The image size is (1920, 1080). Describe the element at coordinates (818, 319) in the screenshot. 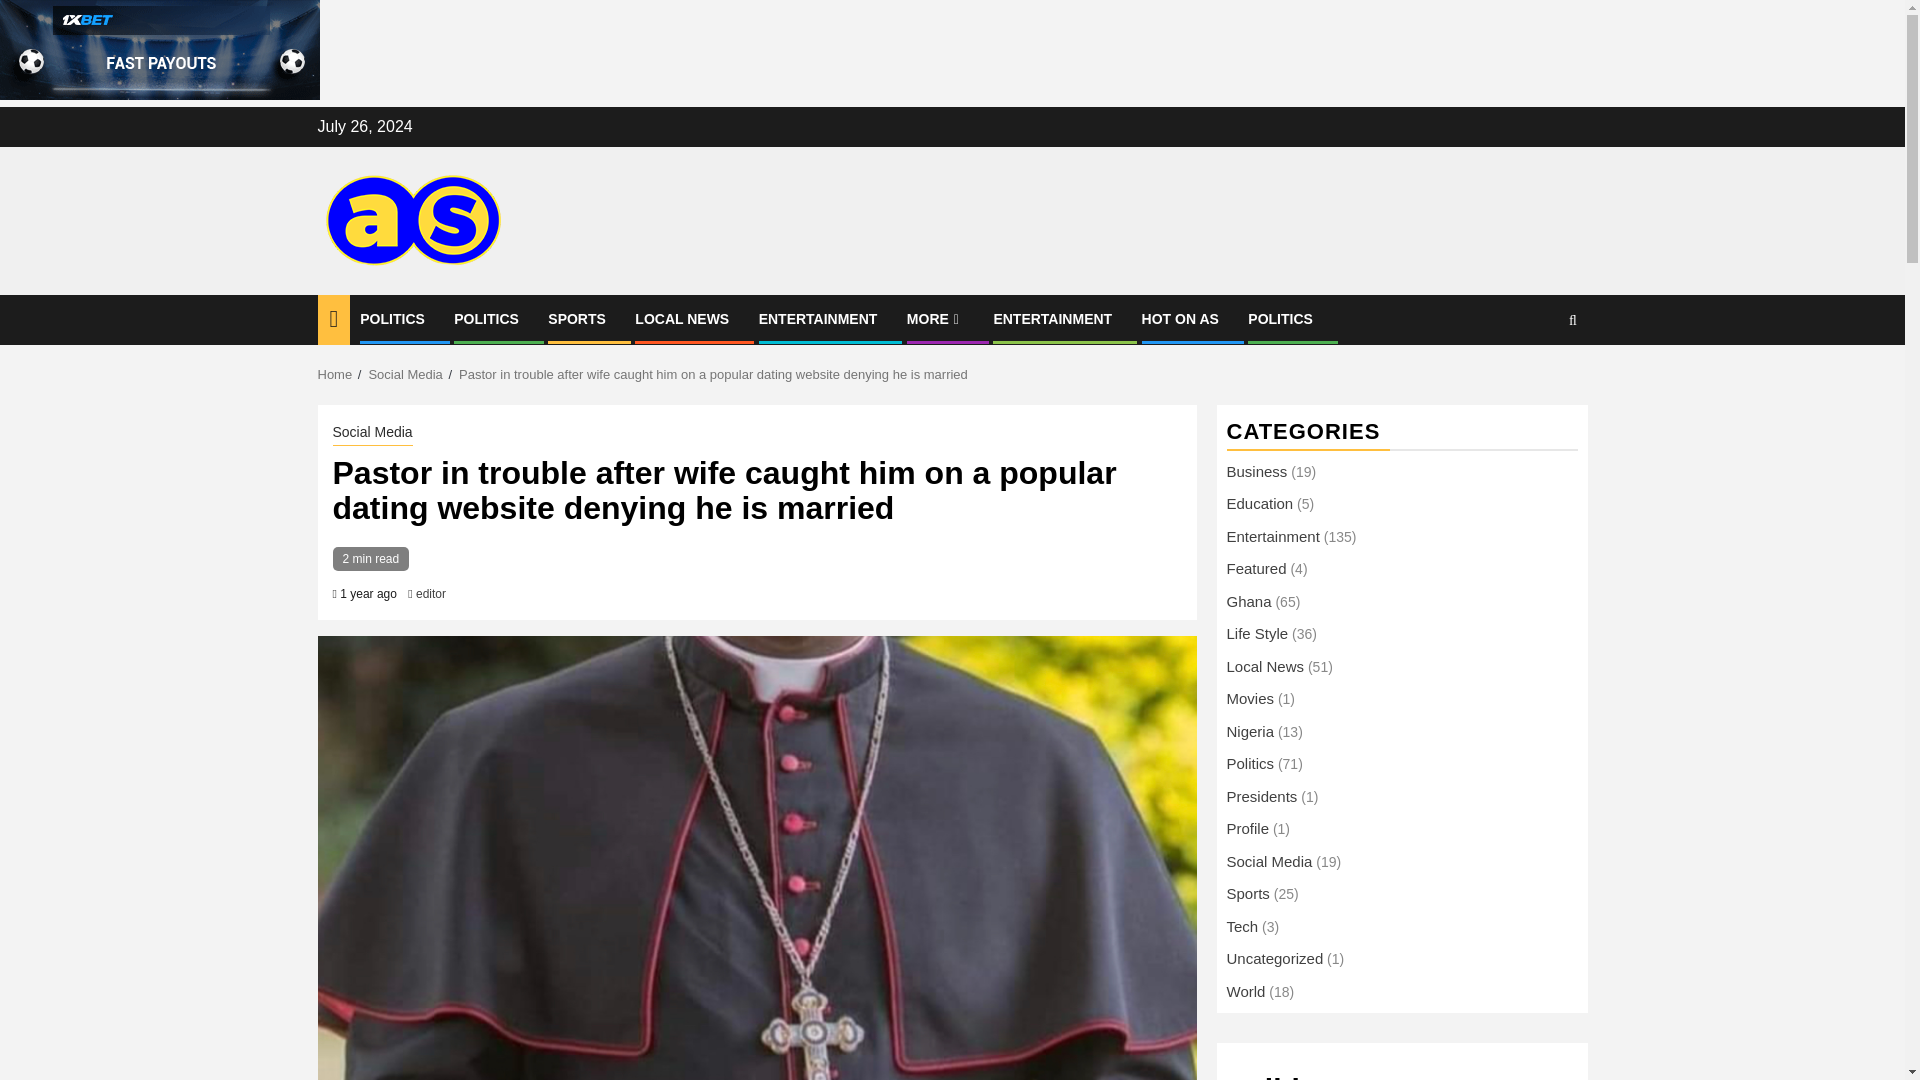

I see `ENTERTAINMENT` at that location.